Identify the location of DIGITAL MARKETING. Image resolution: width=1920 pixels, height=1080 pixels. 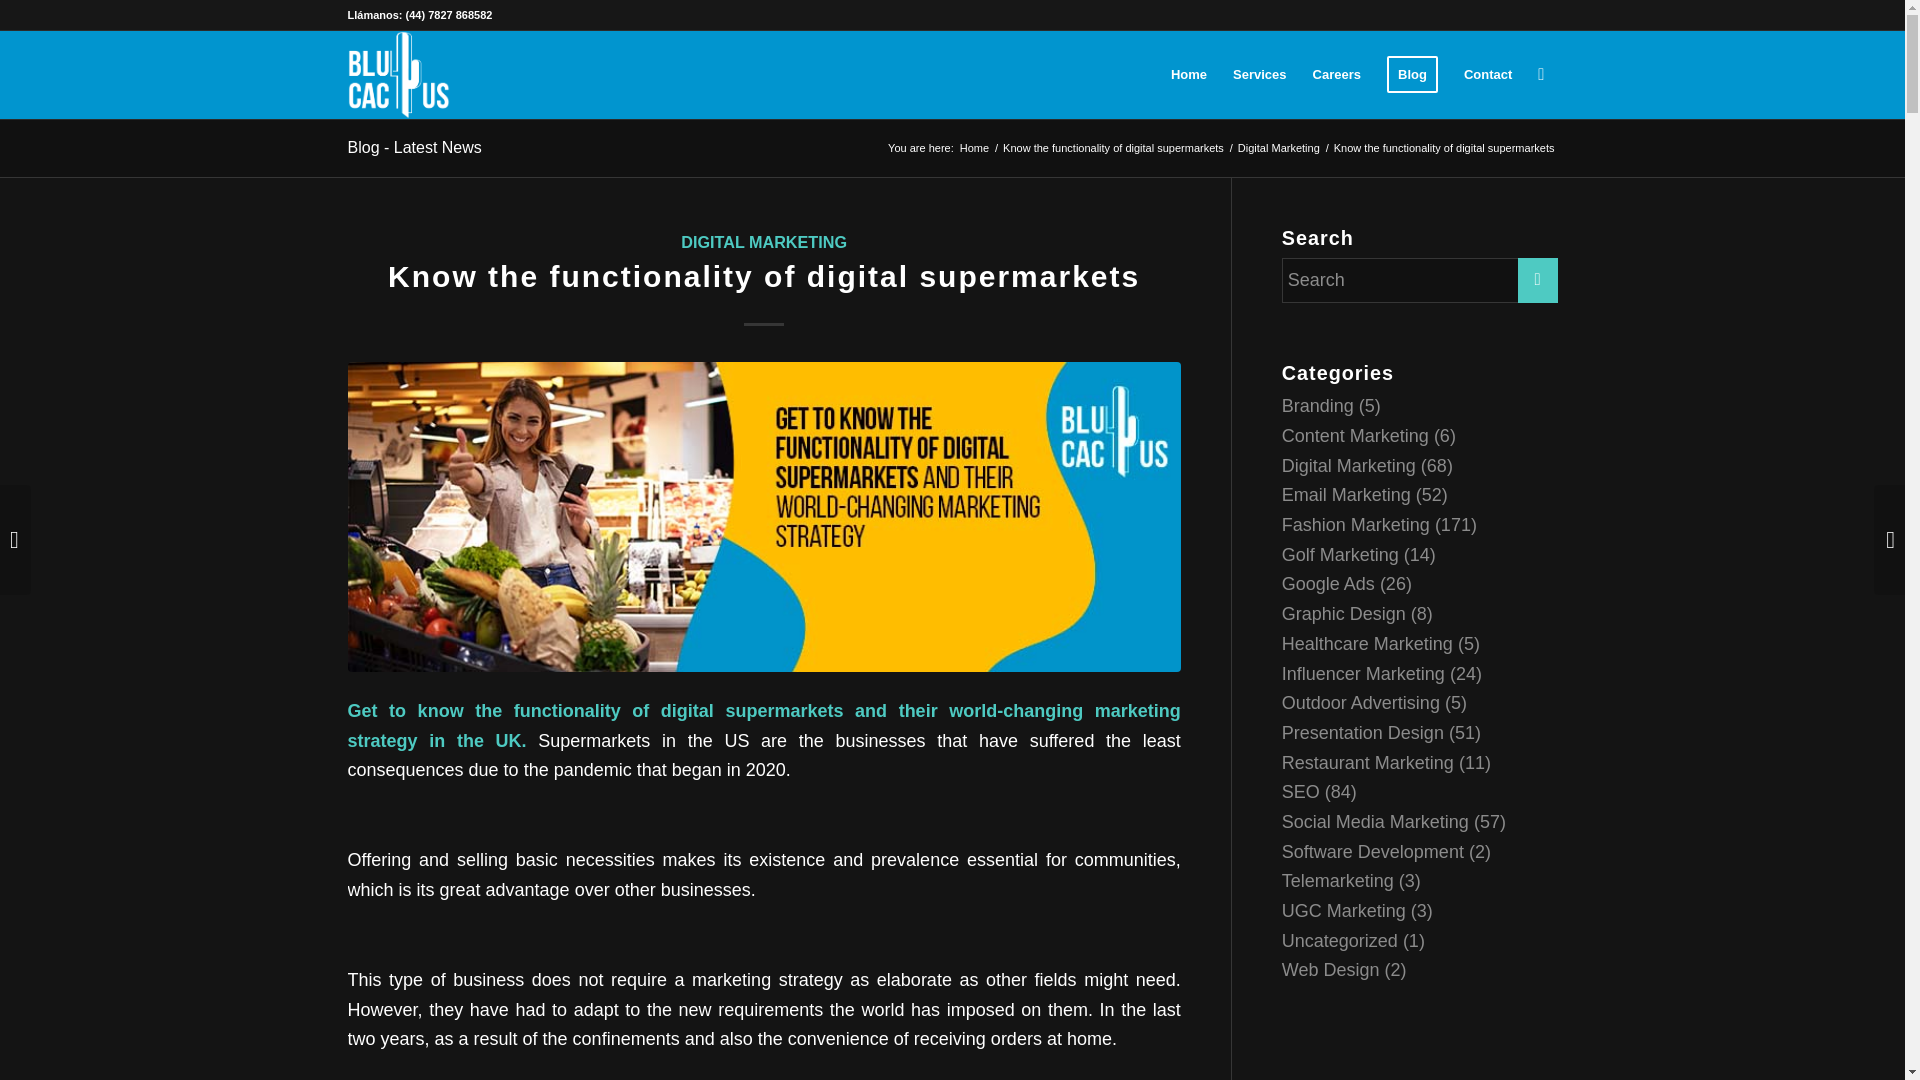
(764, 242).